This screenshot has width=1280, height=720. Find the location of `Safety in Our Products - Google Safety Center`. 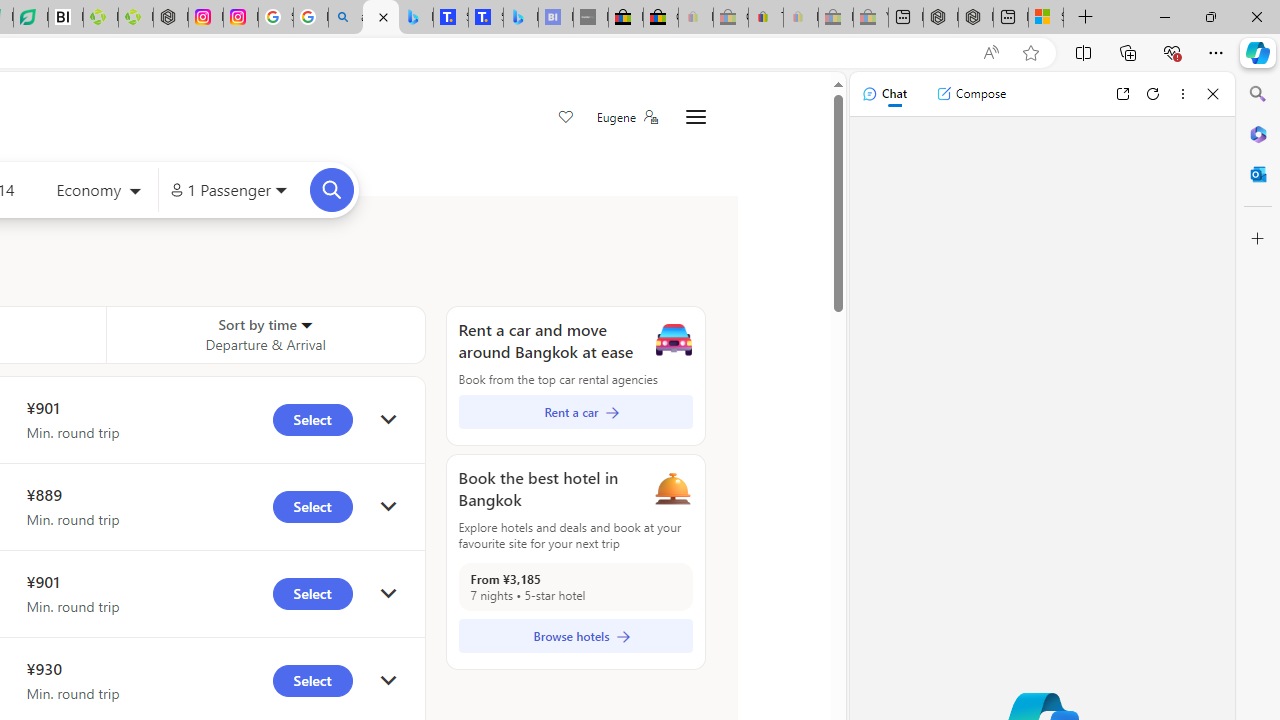

Safety in Our Products - Google Safety Center is located at coordinates (276, 18).